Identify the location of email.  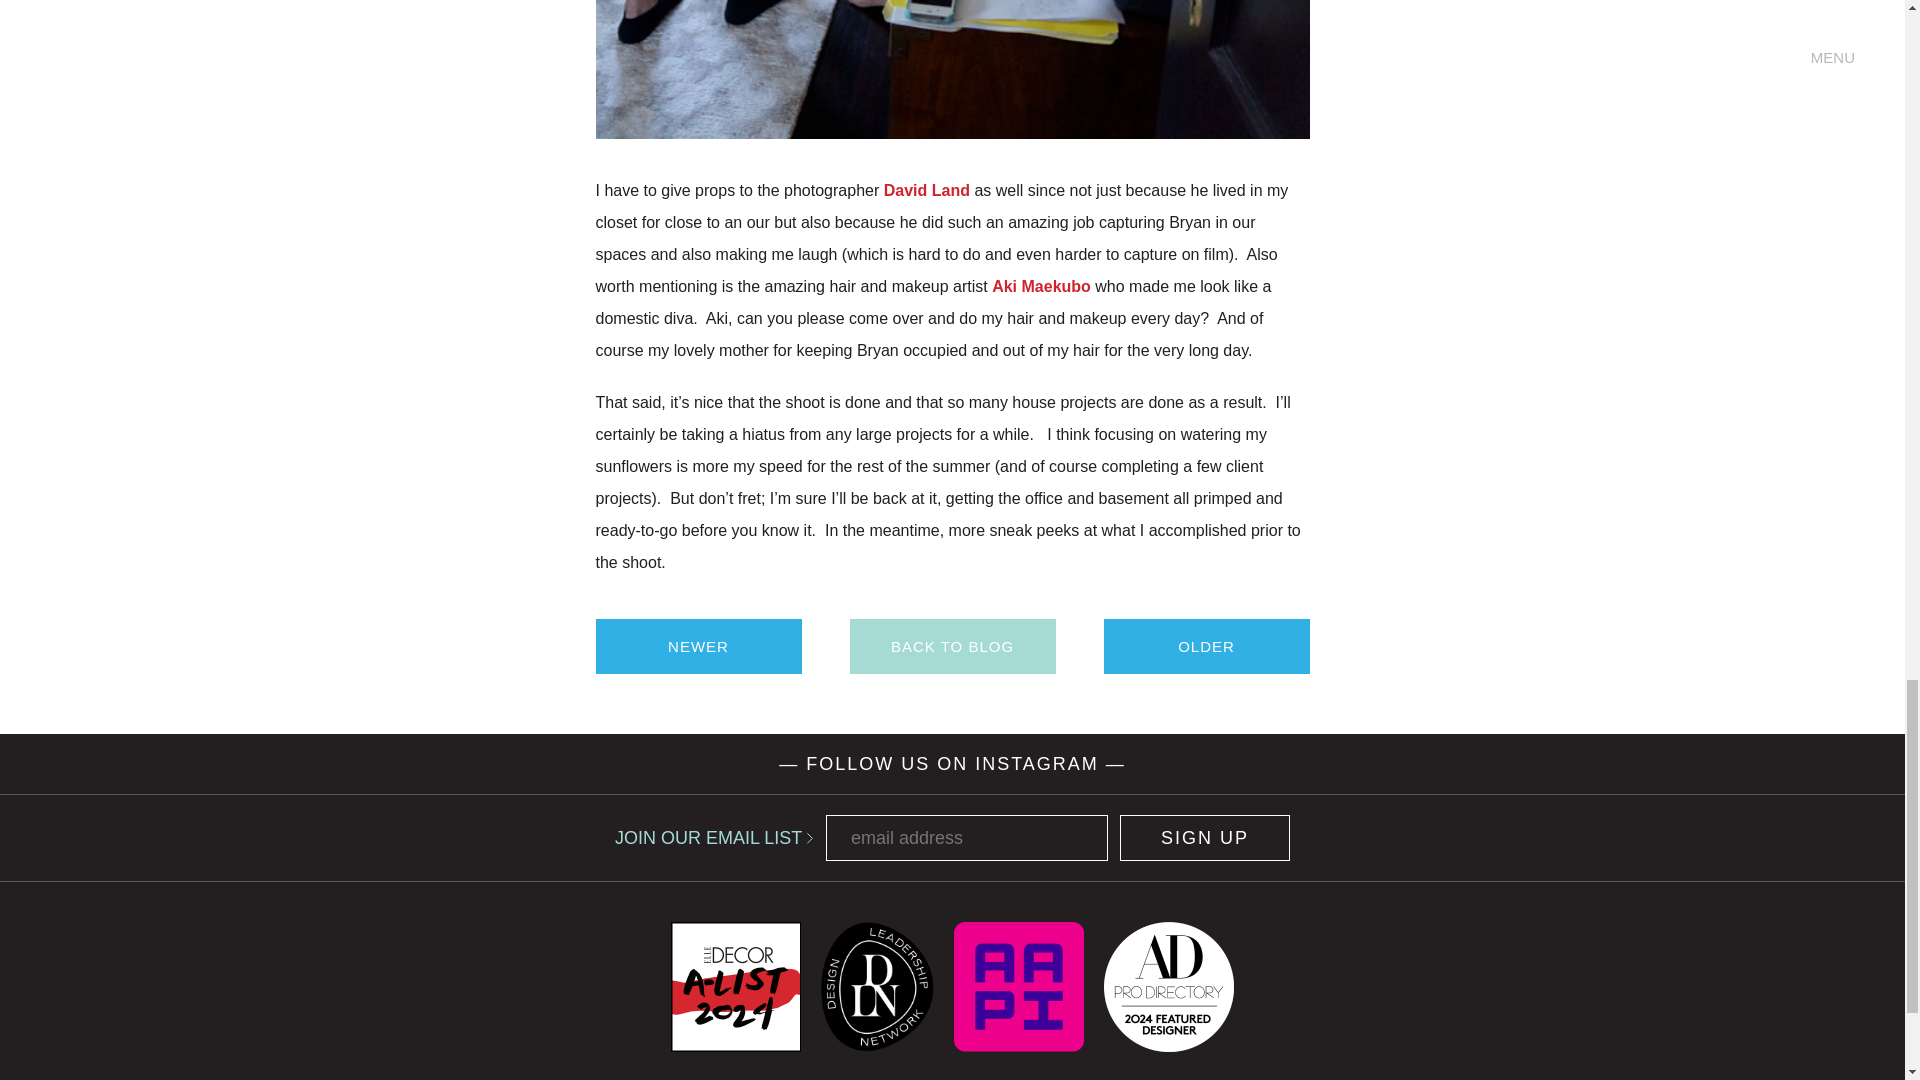
(966, 838).